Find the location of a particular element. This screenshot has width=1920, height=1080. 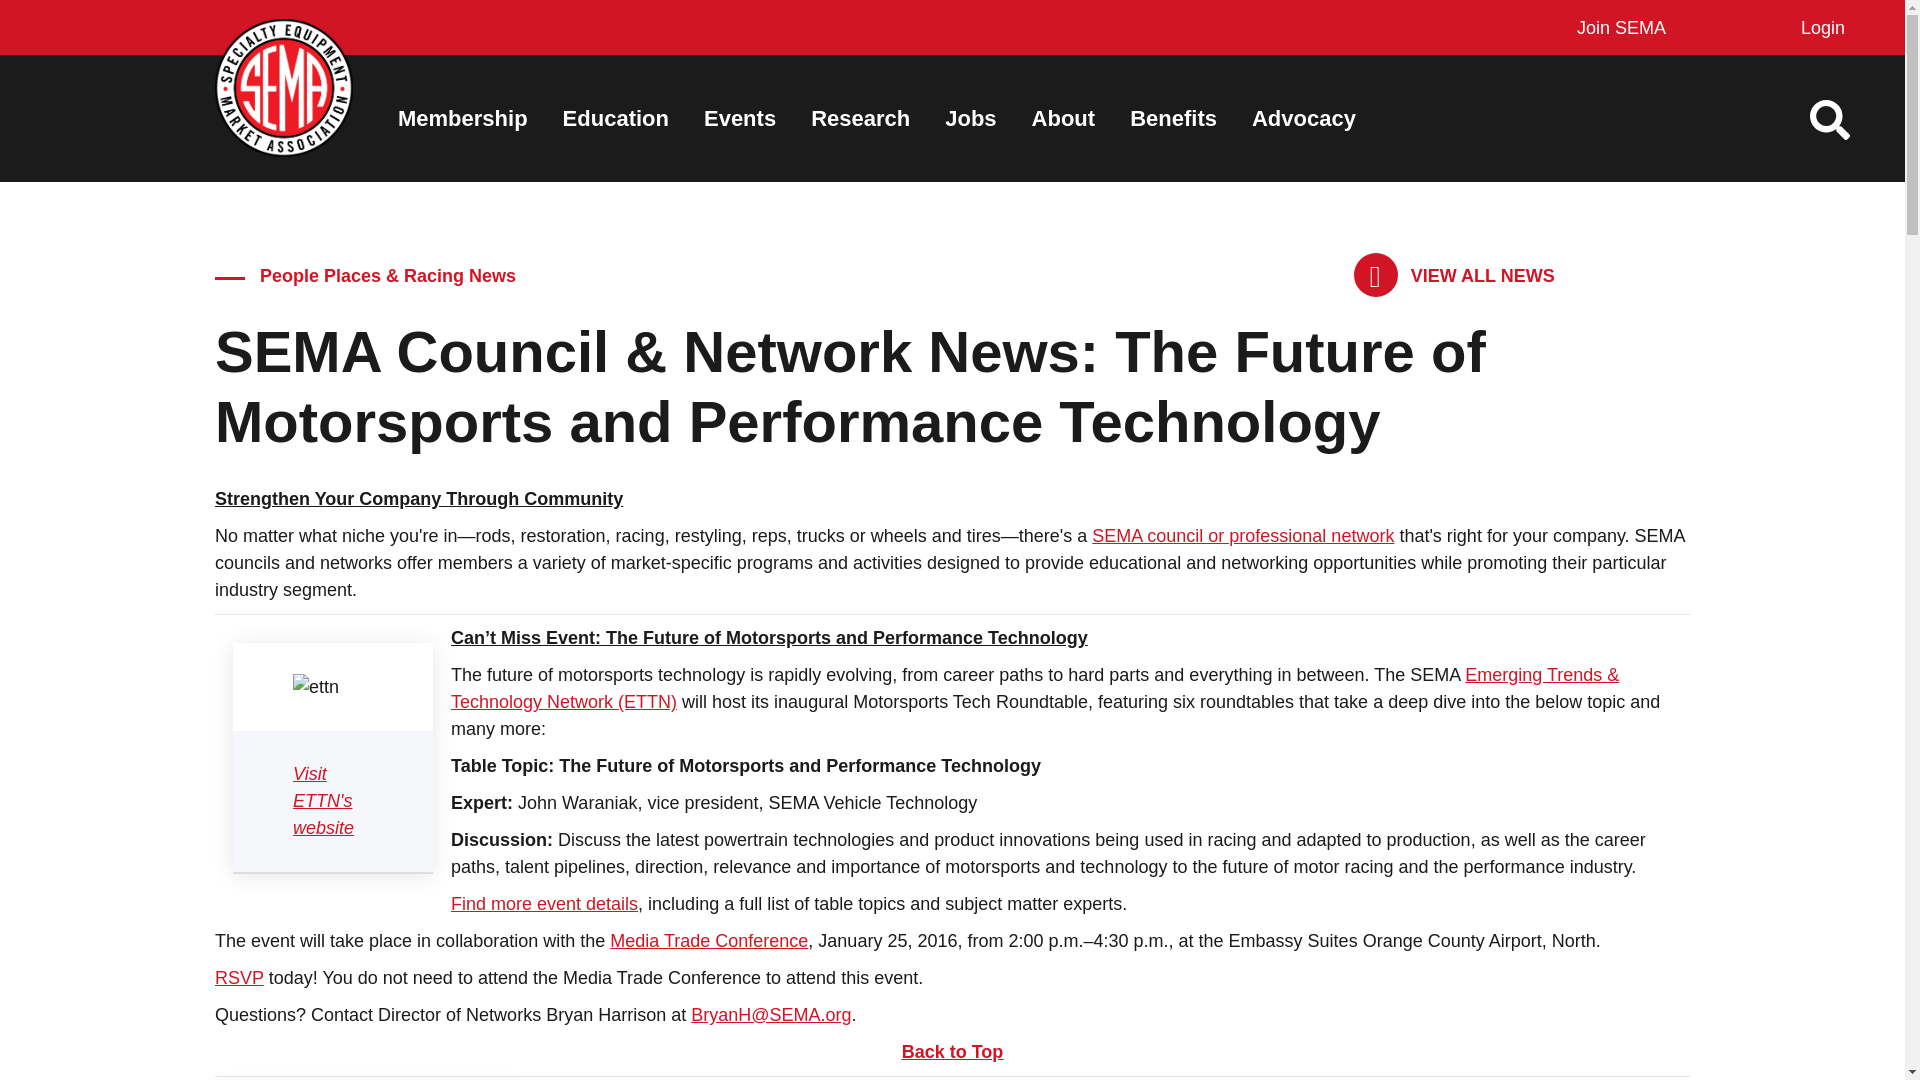

Media Trade Conference is located at coordinates (709, 940).